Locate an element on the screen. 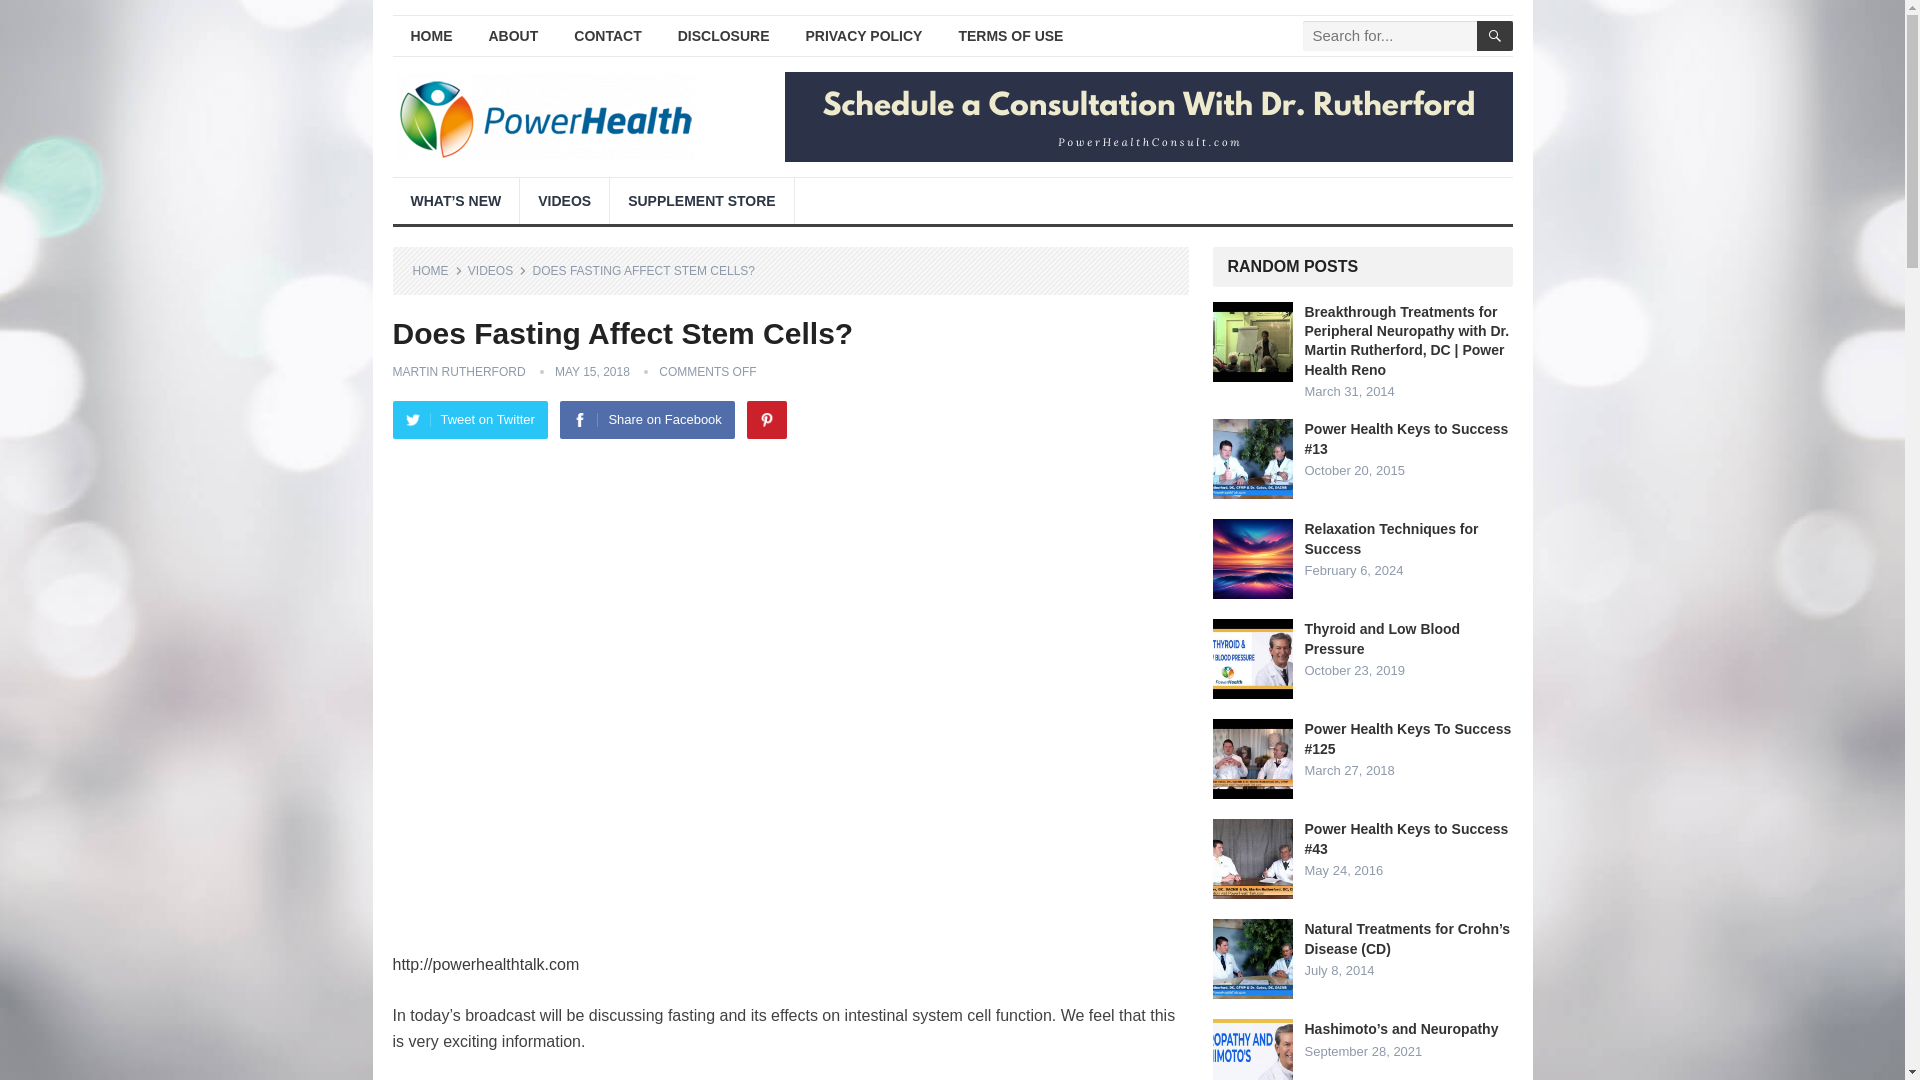  Pinterest is located at coordinates (766, 419).